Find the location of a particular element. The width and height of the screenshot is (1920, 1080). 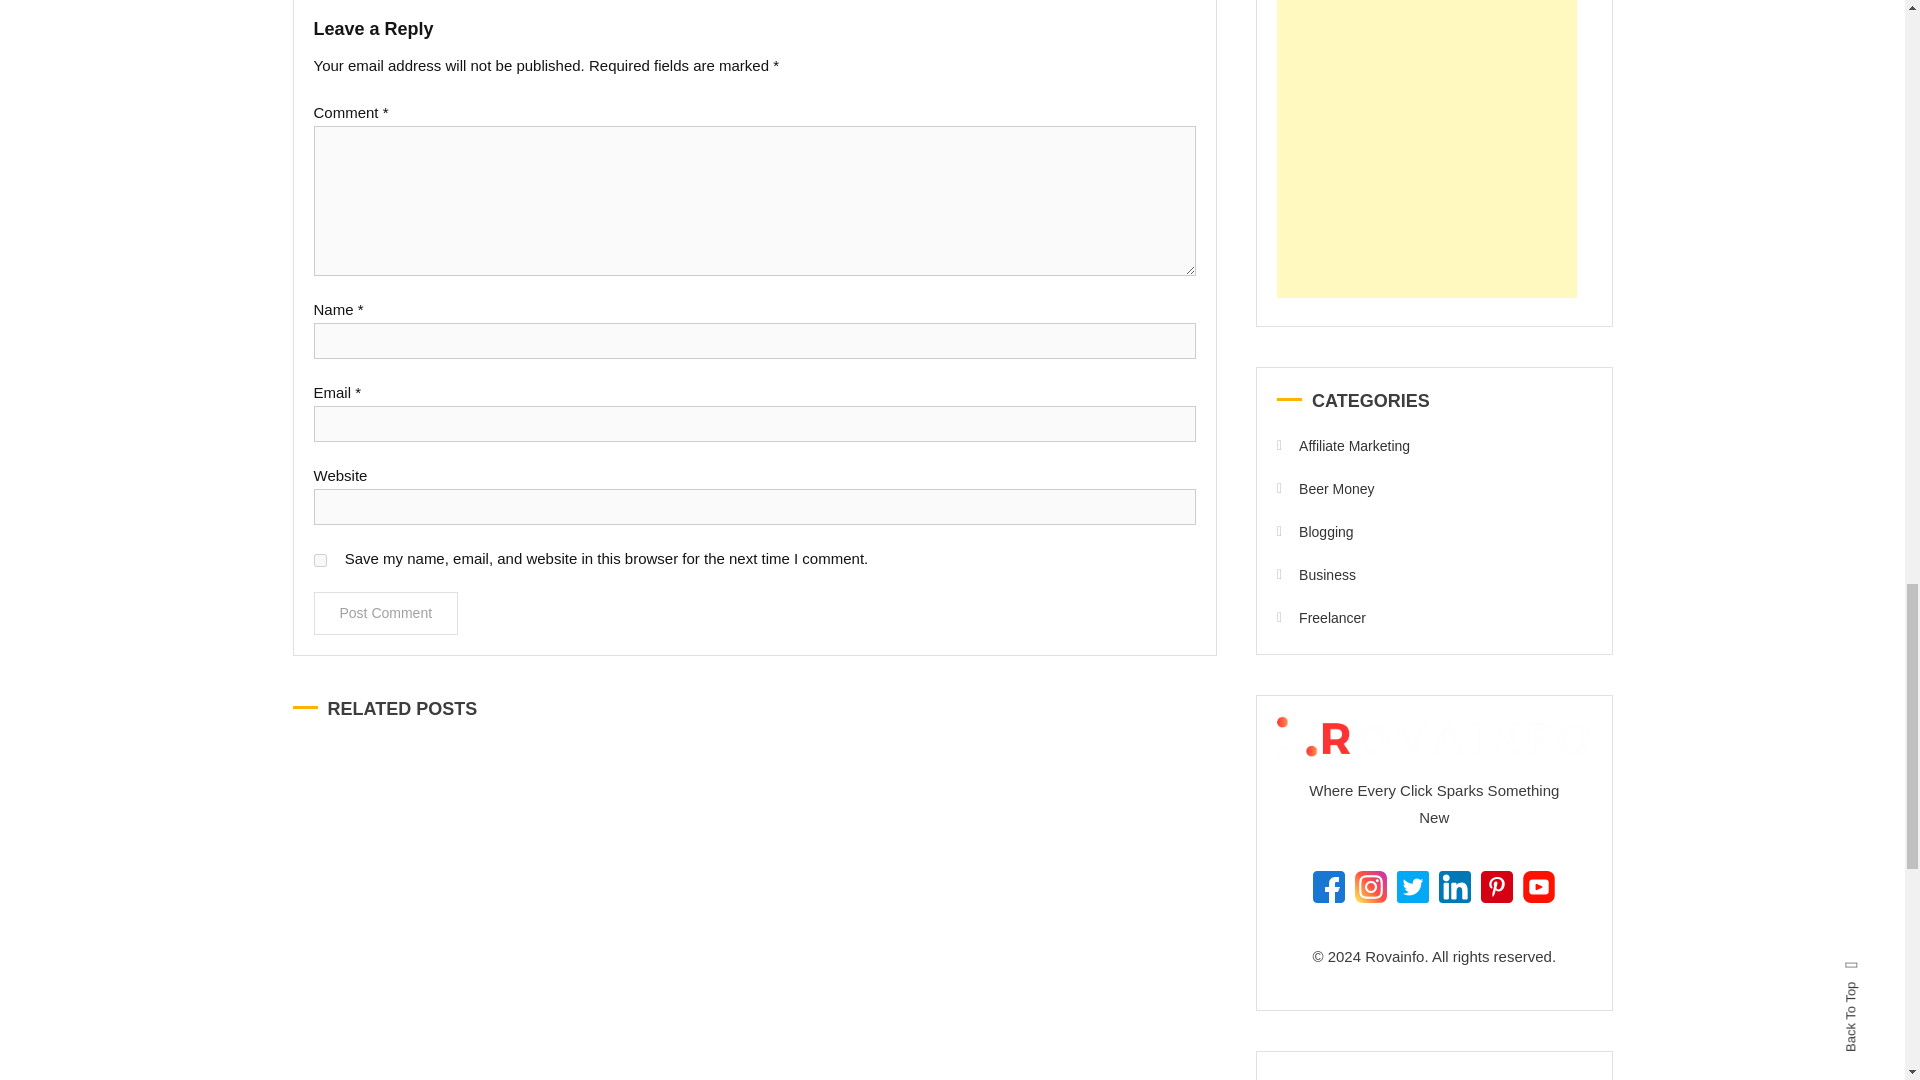

yes is located at coordinates (320, 560).